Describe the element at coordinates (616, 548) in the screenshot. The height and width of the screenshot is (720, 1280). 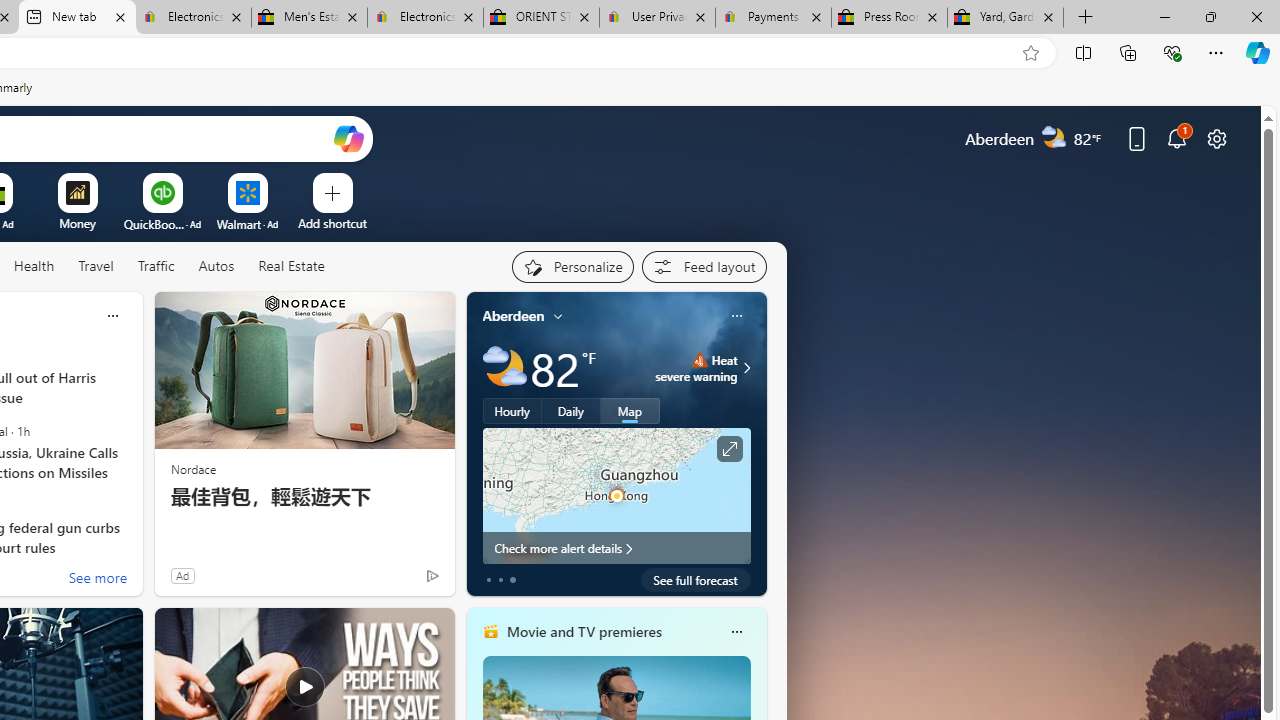
I see `Check more alert details` at that location.